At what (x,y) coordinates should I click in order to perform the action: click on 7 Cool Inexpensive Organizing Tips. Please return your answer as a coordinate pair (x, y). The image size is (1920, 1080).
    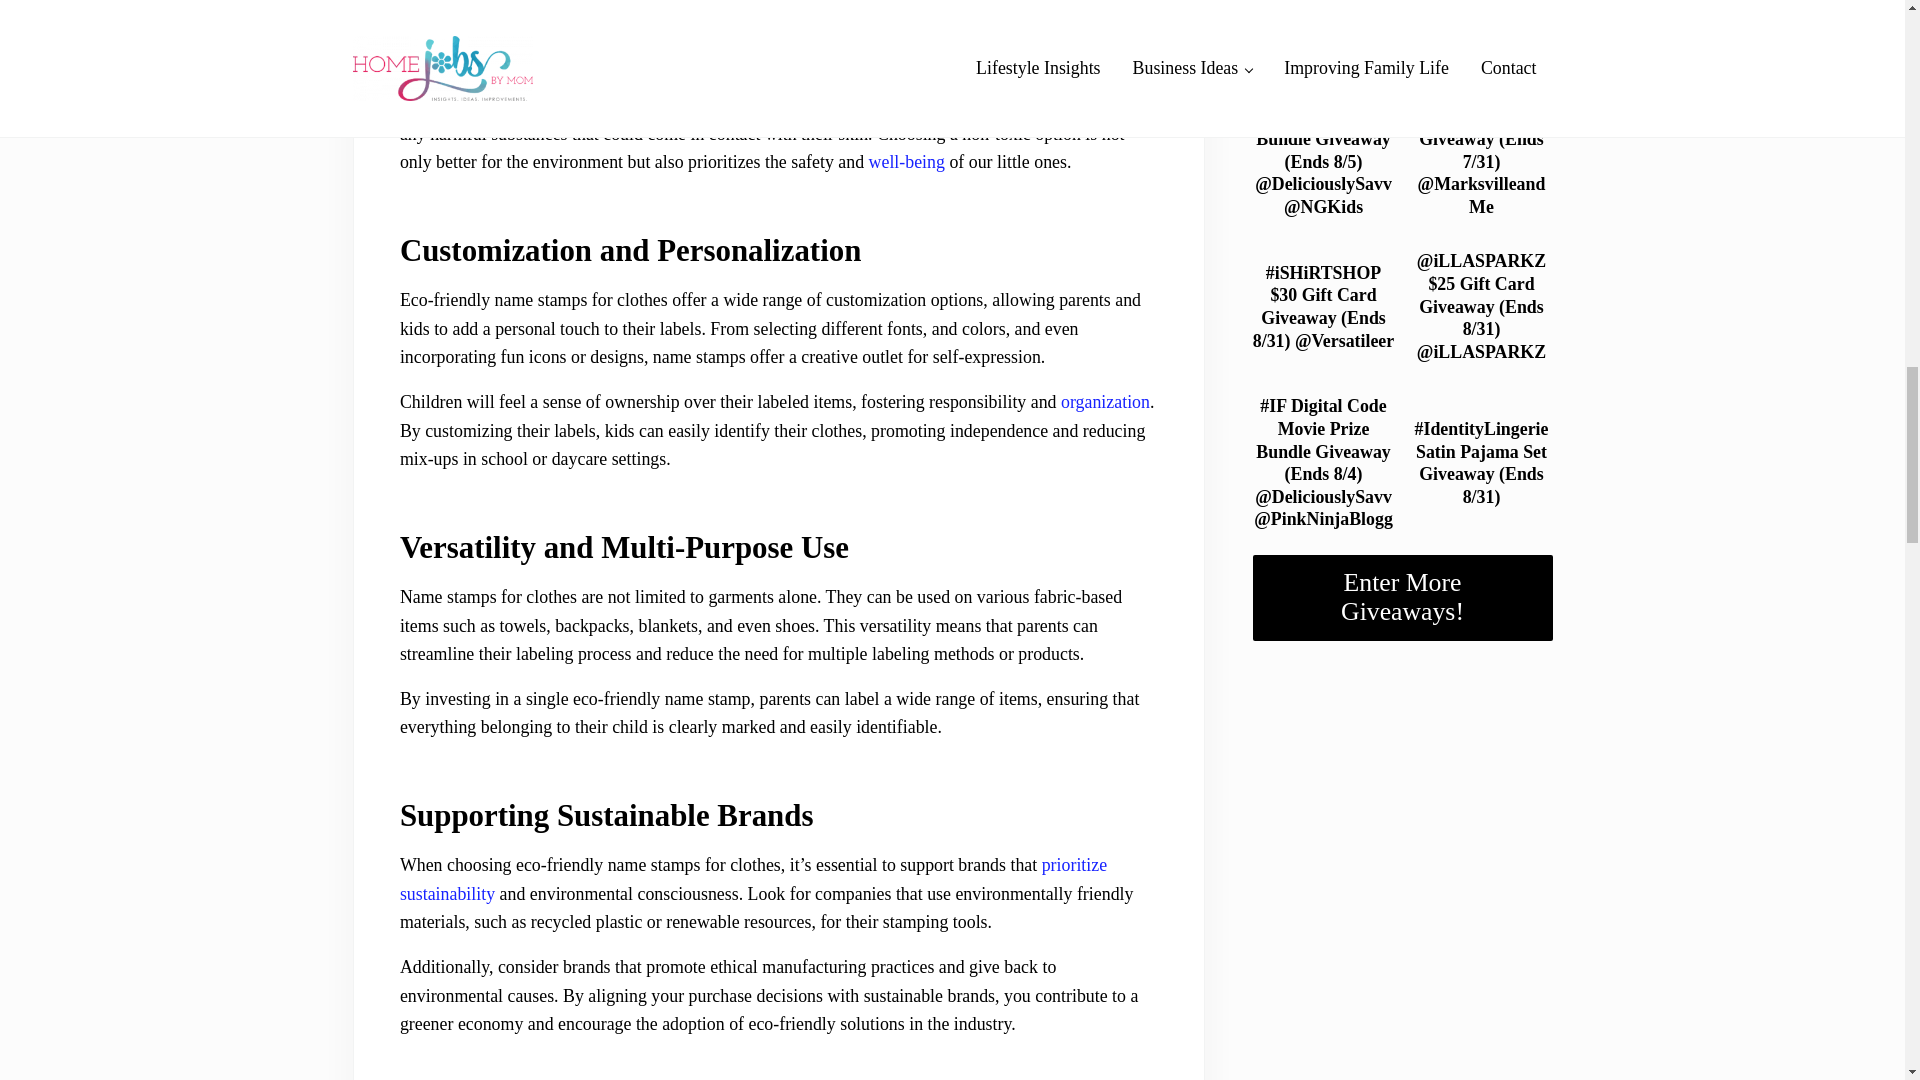
    Looking at the image, I should click on (1106, 402).